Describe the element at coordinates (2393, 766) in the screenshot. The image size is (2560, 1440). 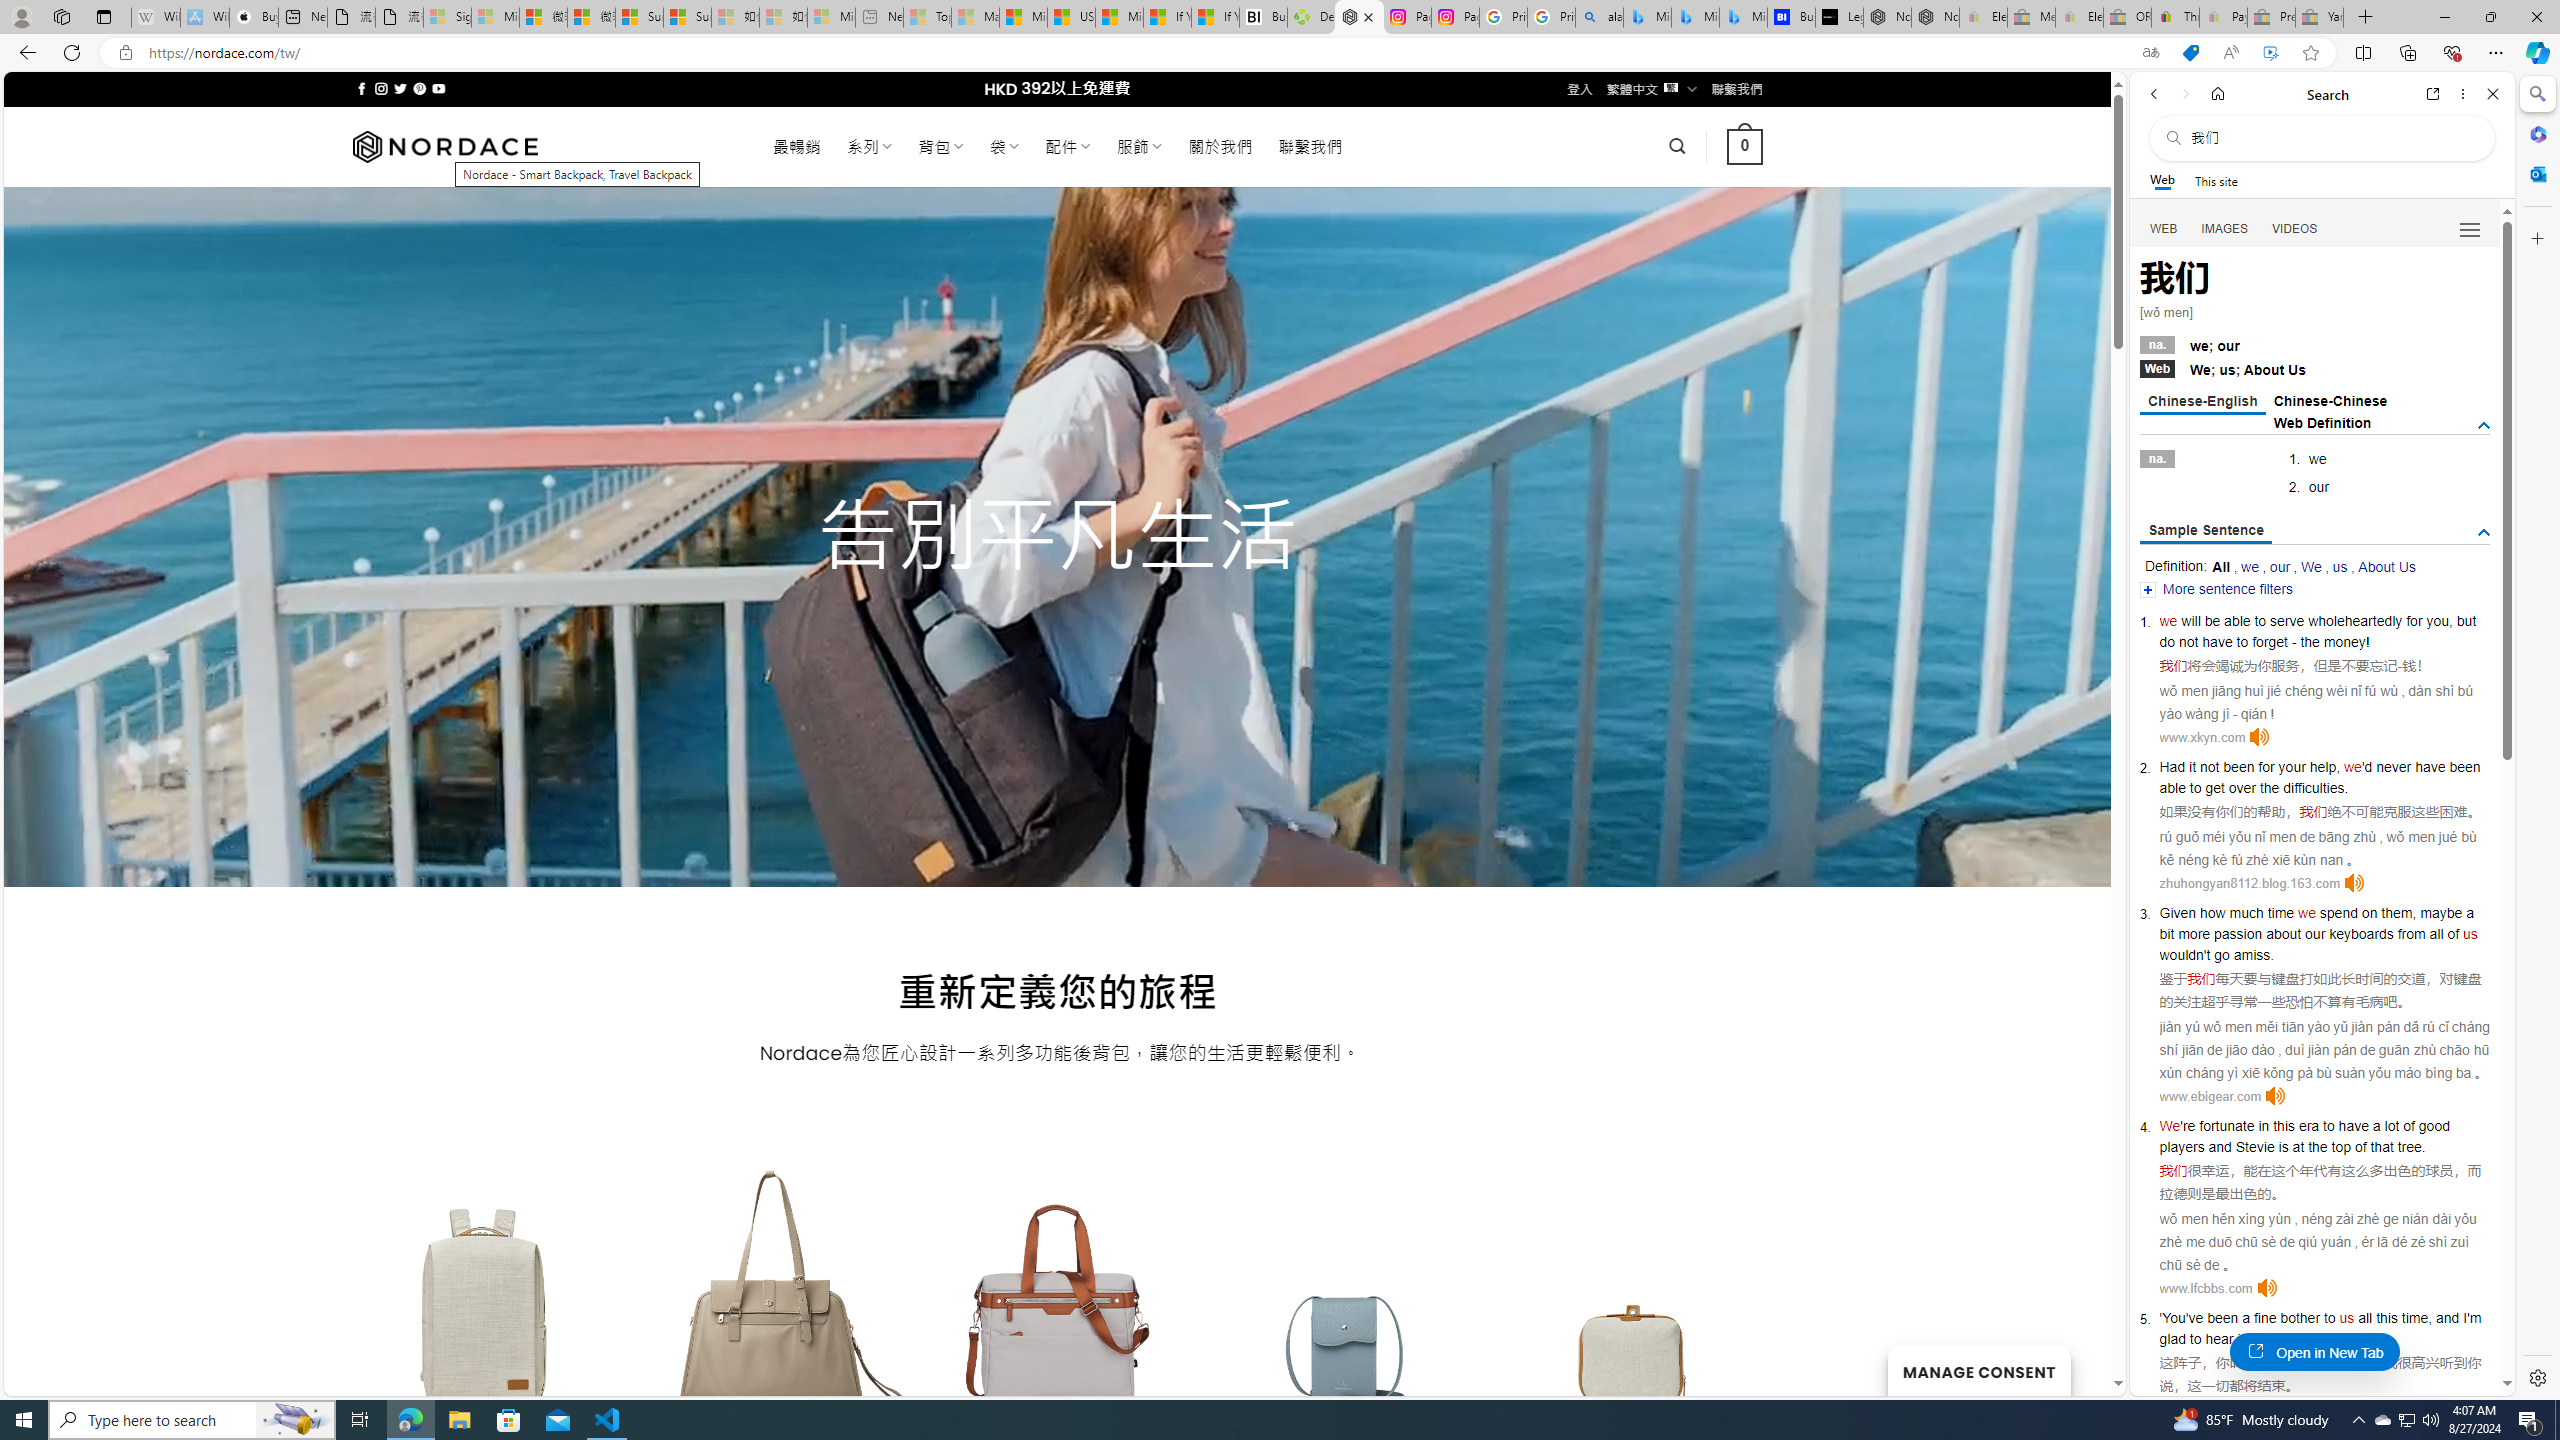
I see `never` at that location.